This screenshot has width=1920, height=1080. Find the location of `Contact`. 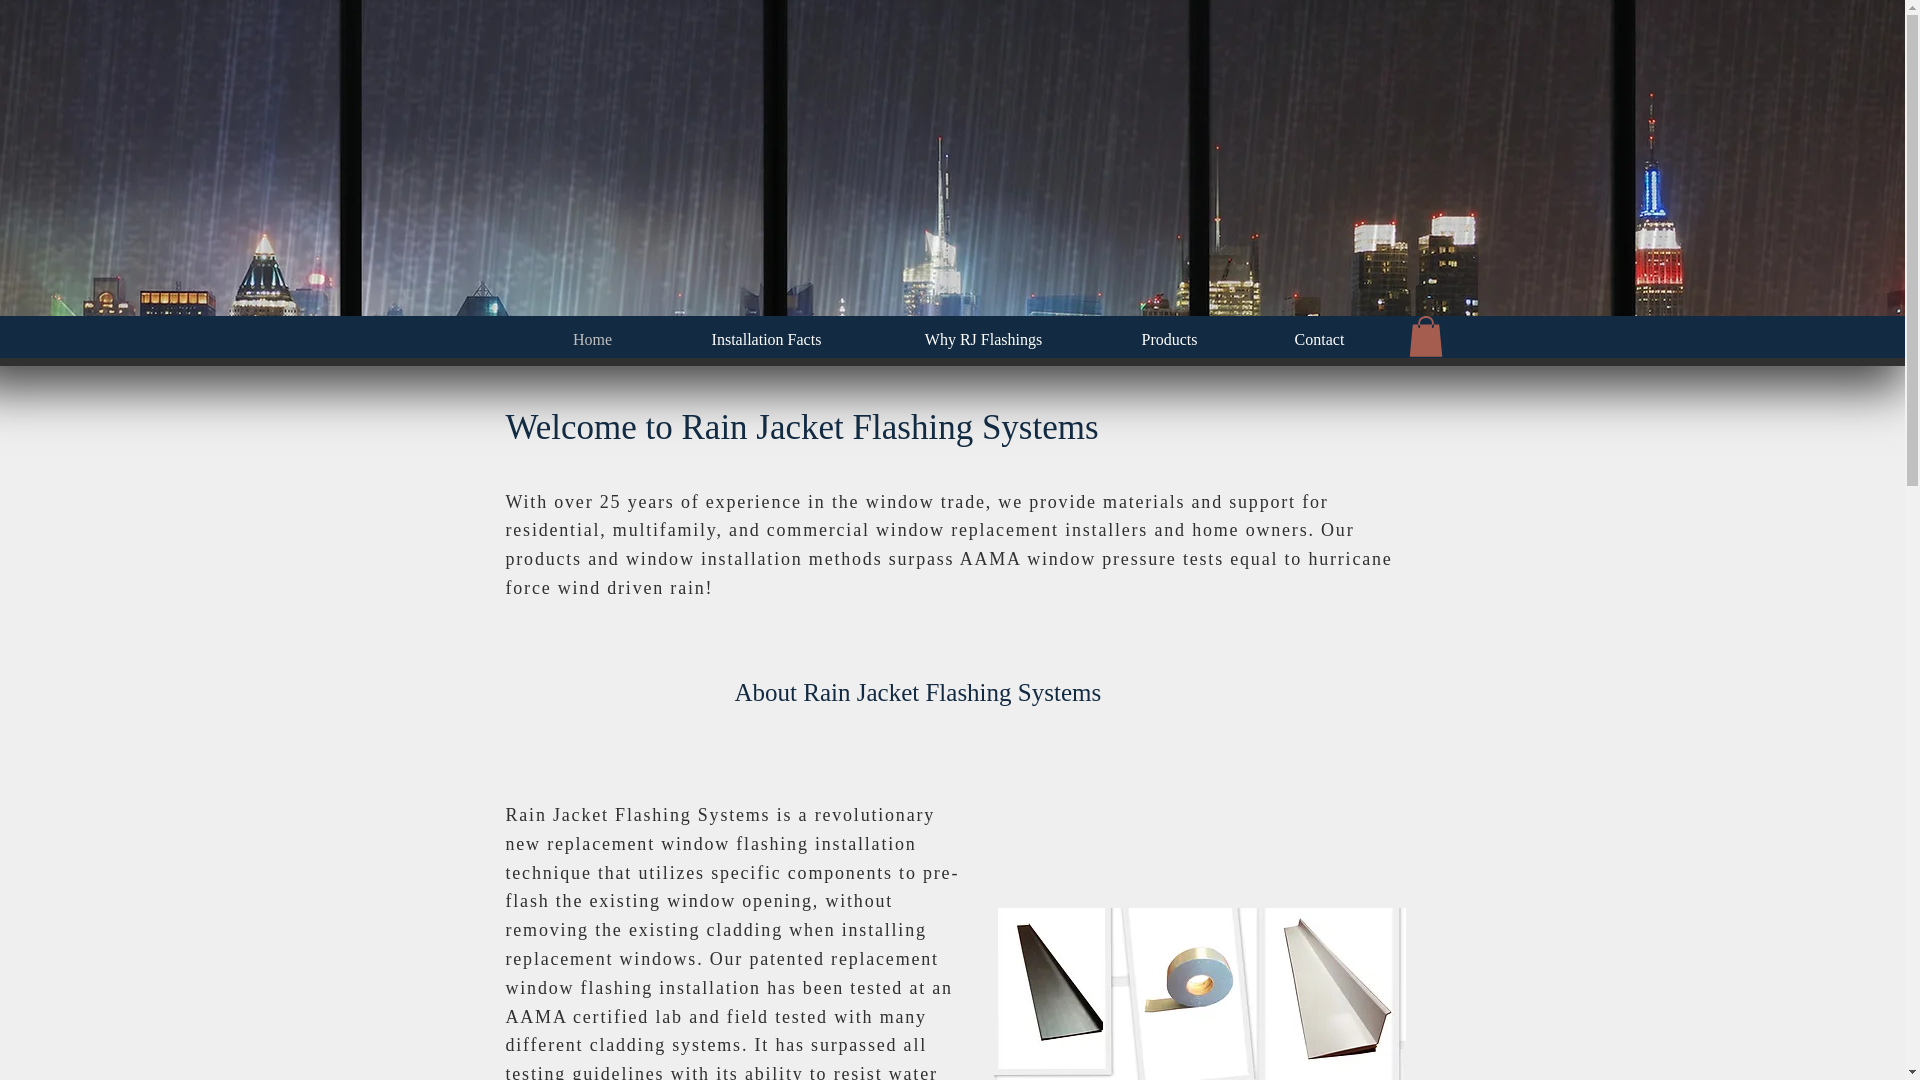

Contact is located at coordinates (1319, 338).